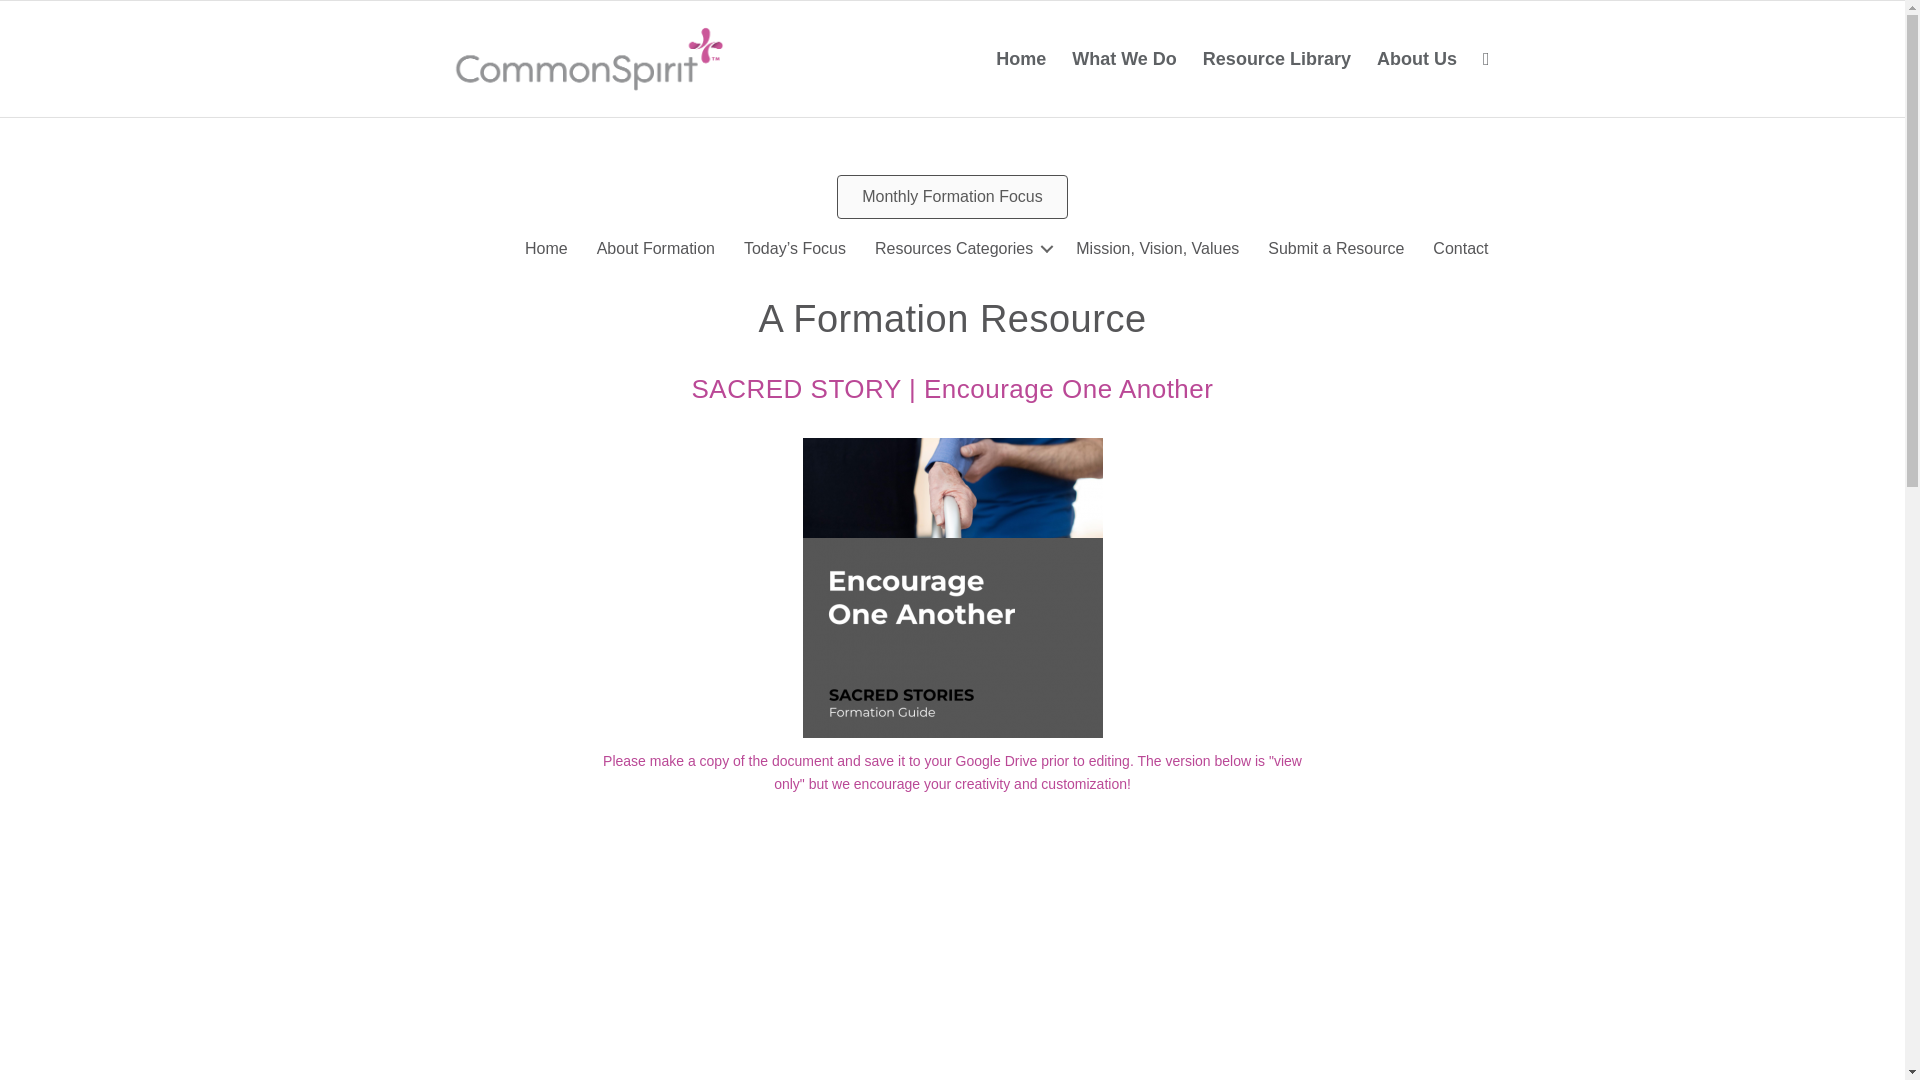 The width and height of the screenshot is (1920, 1080). I want to click on Encourage, so click(952, 588).